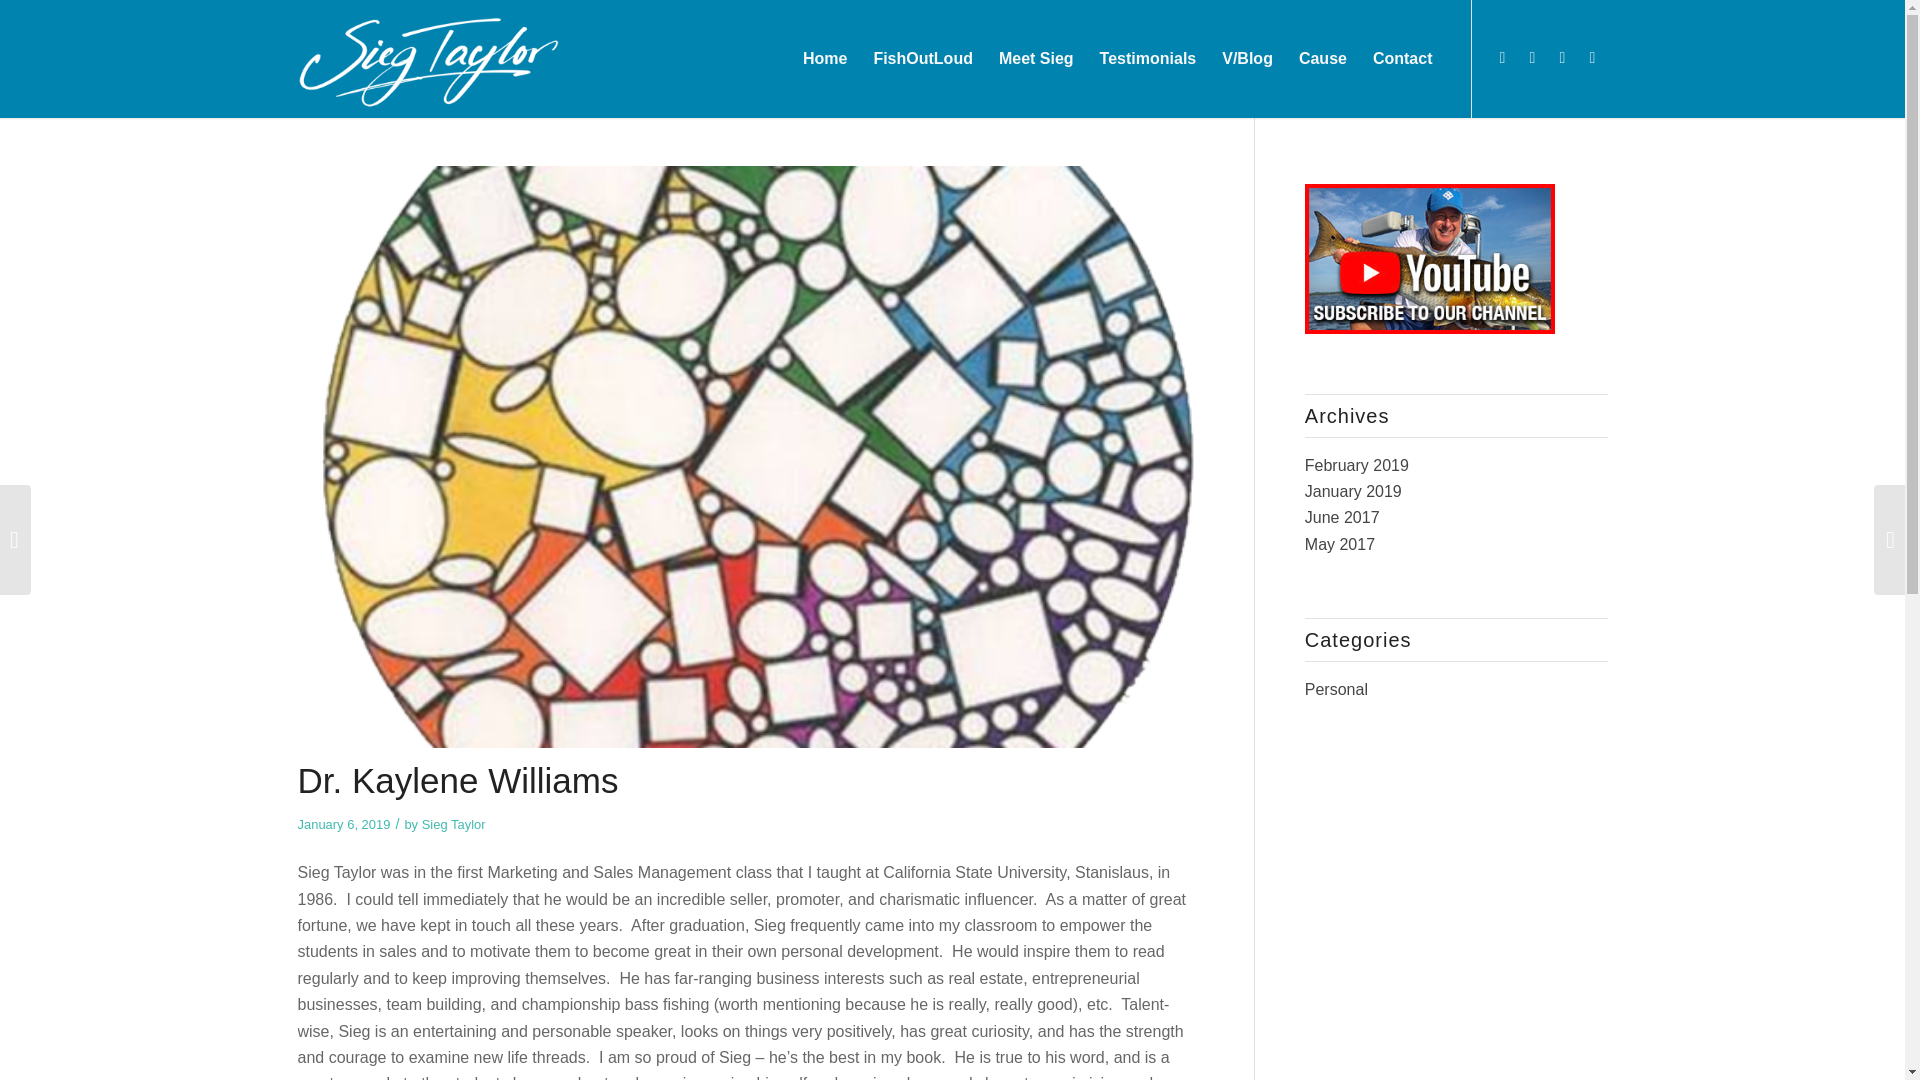 Image resolution: width=1920 pixels, height=1080 pixels. I want to click on FishOutLoud, so click(923, 58).